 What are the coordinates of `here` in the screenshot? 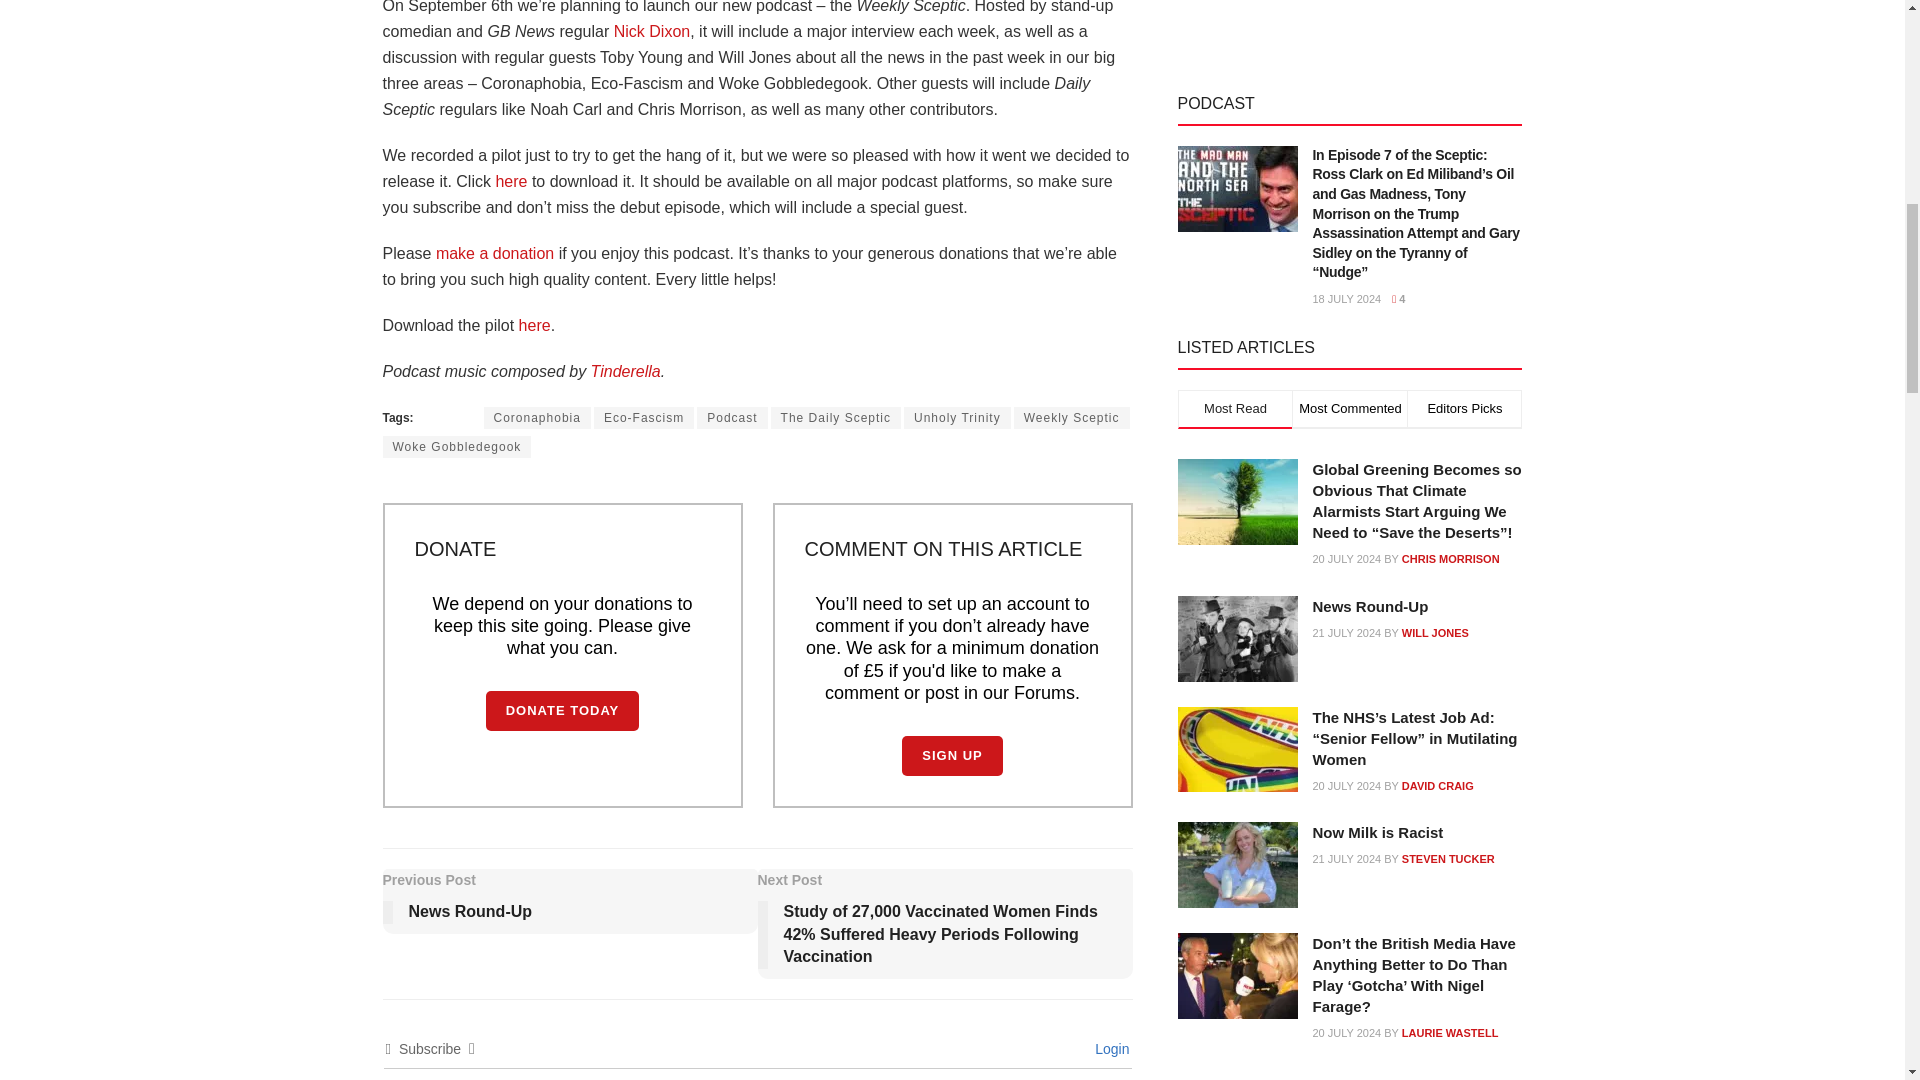 It's located at (510, 181).